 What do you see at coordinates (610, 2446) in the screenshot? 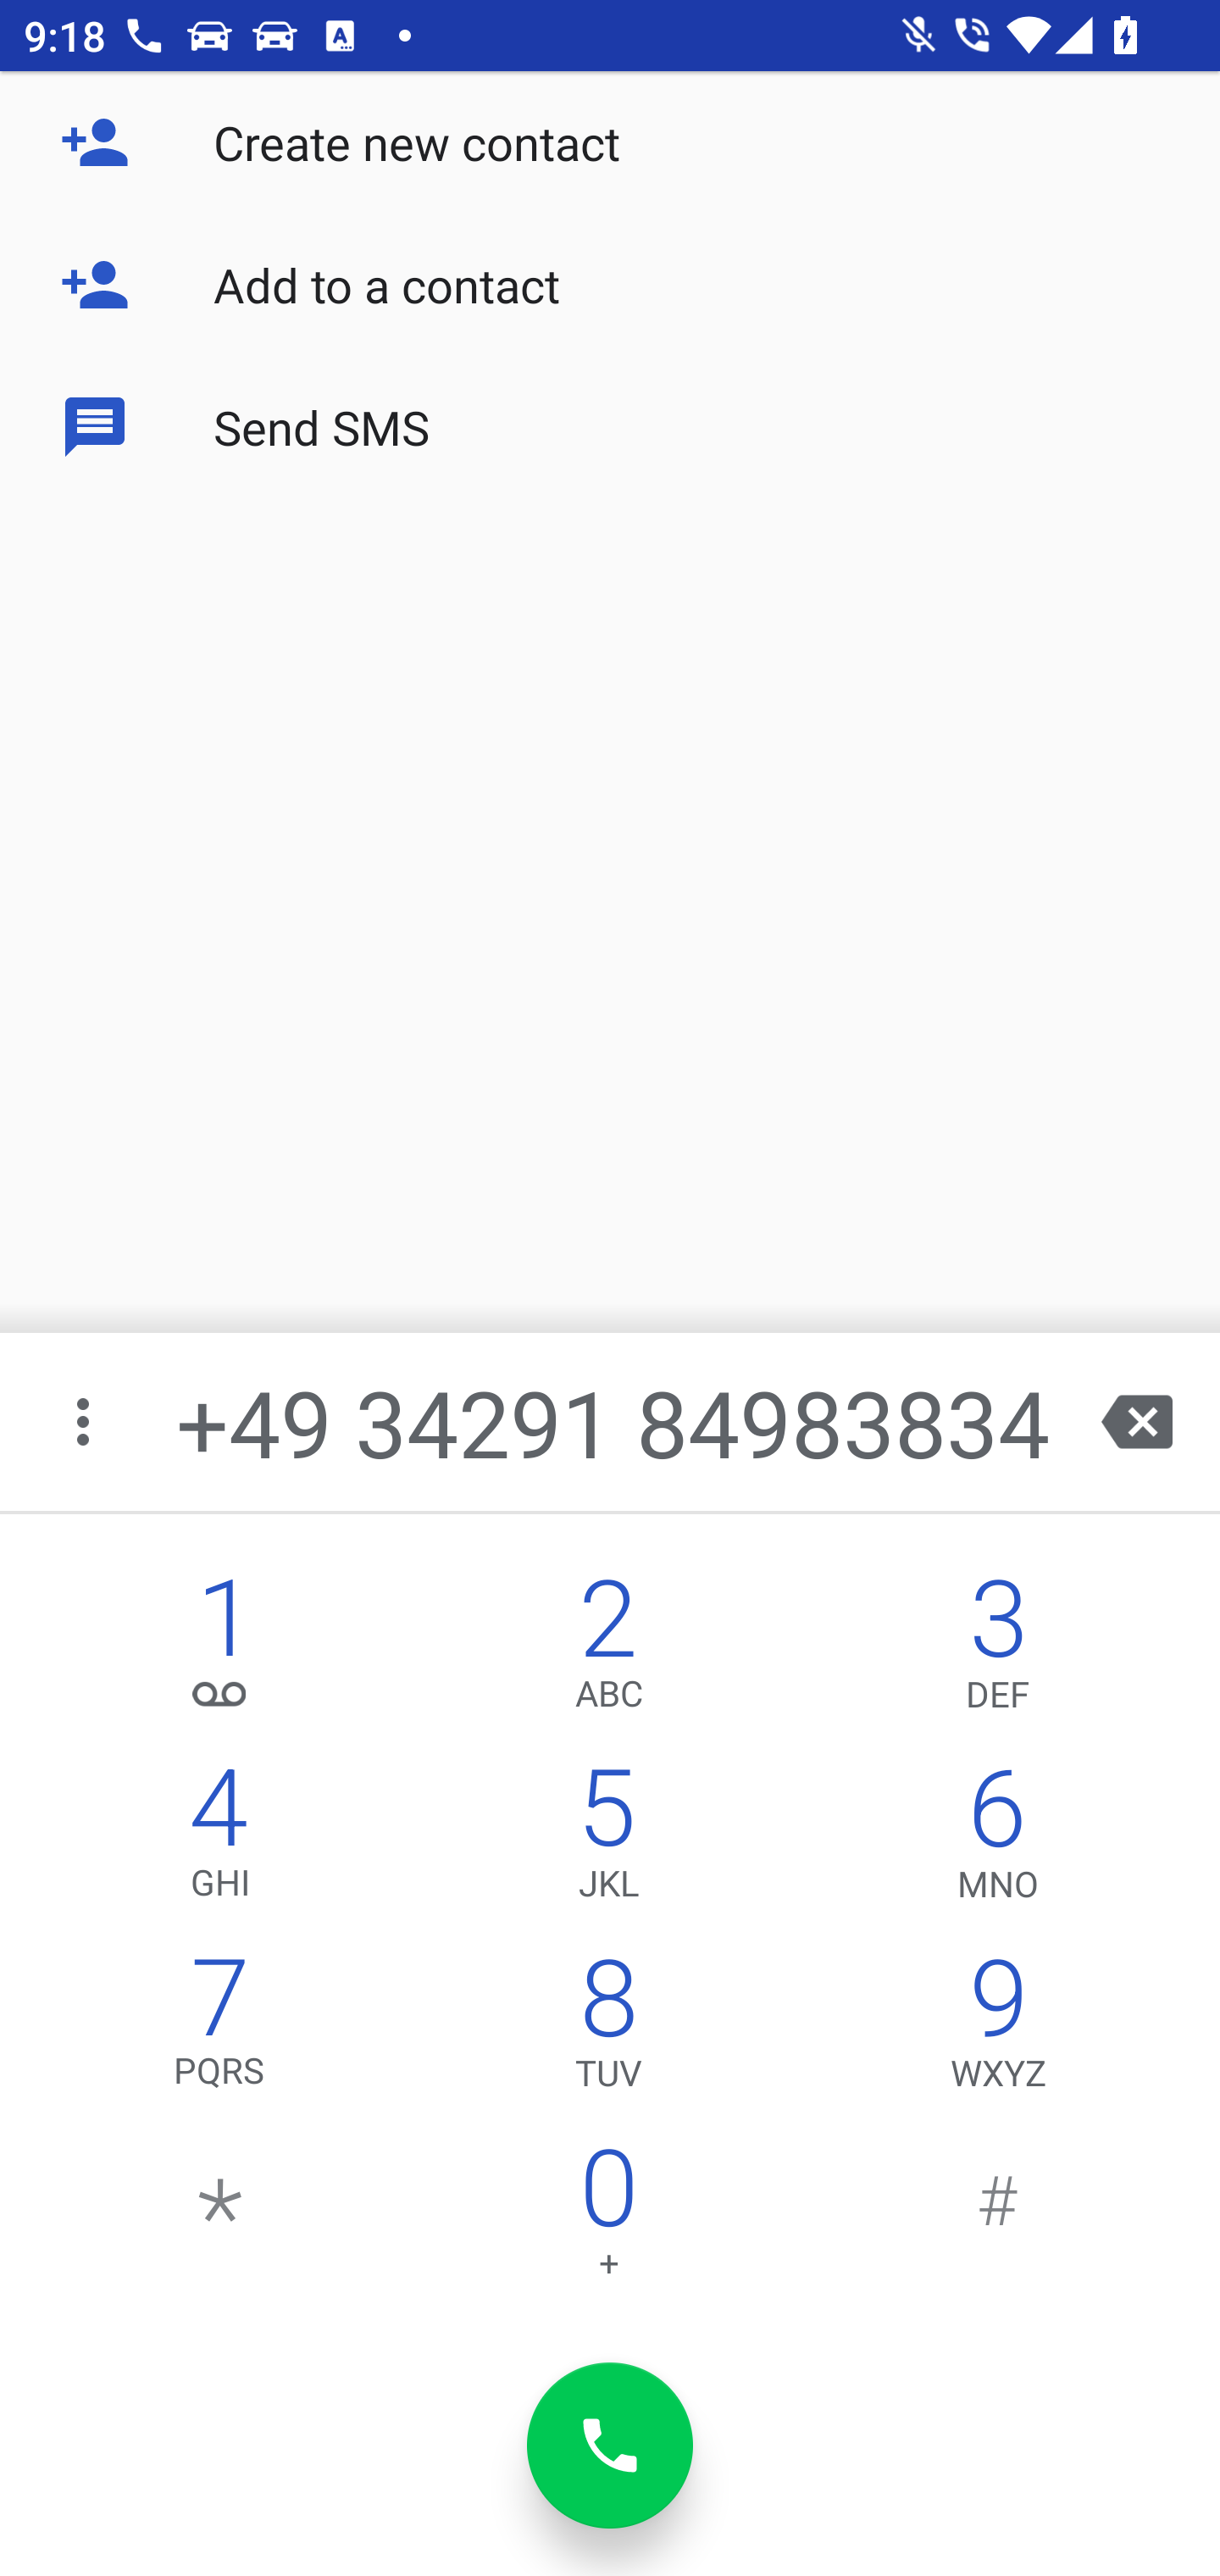
I see `dial` at bounding box center [610, 2446].